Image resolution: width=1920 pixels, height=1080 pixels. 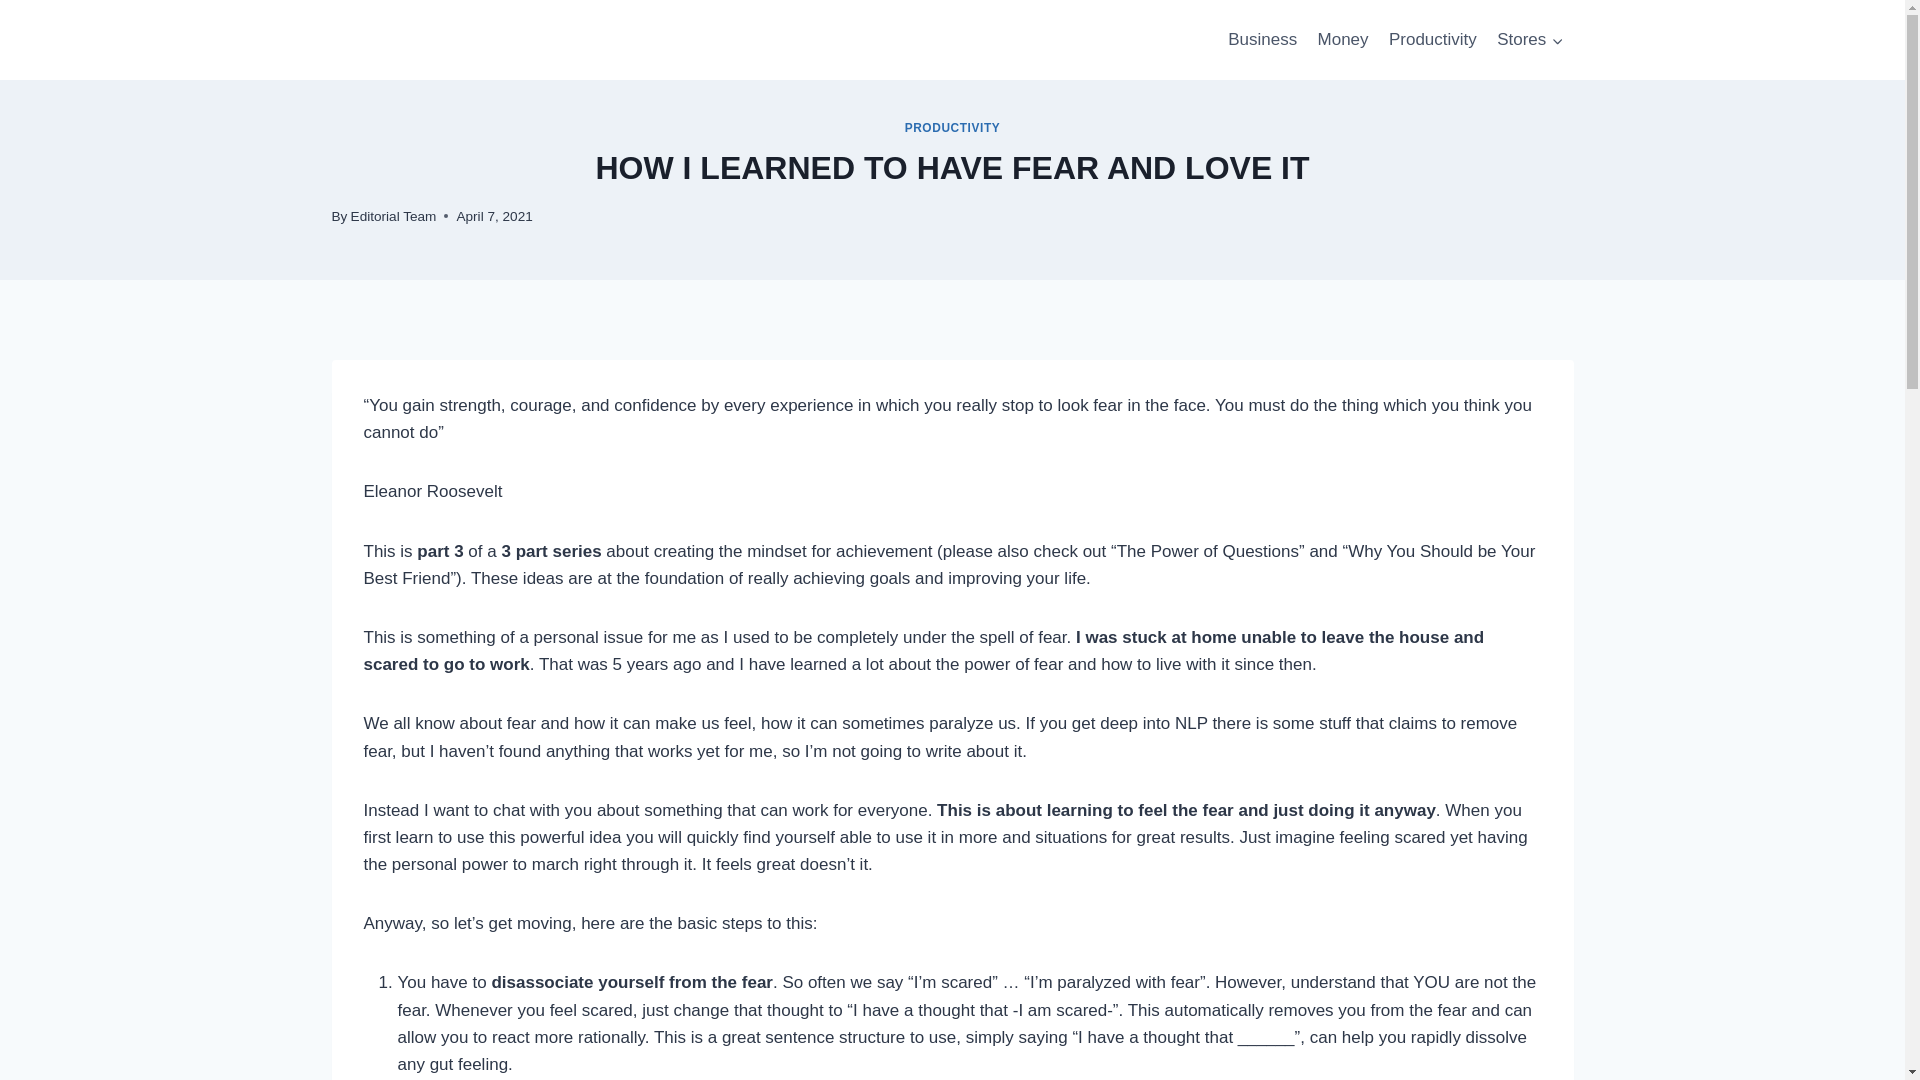 What do you see at coordinates (1342, 40) in the screenshot?
I see `Money` at bounding box center [1342, 40].